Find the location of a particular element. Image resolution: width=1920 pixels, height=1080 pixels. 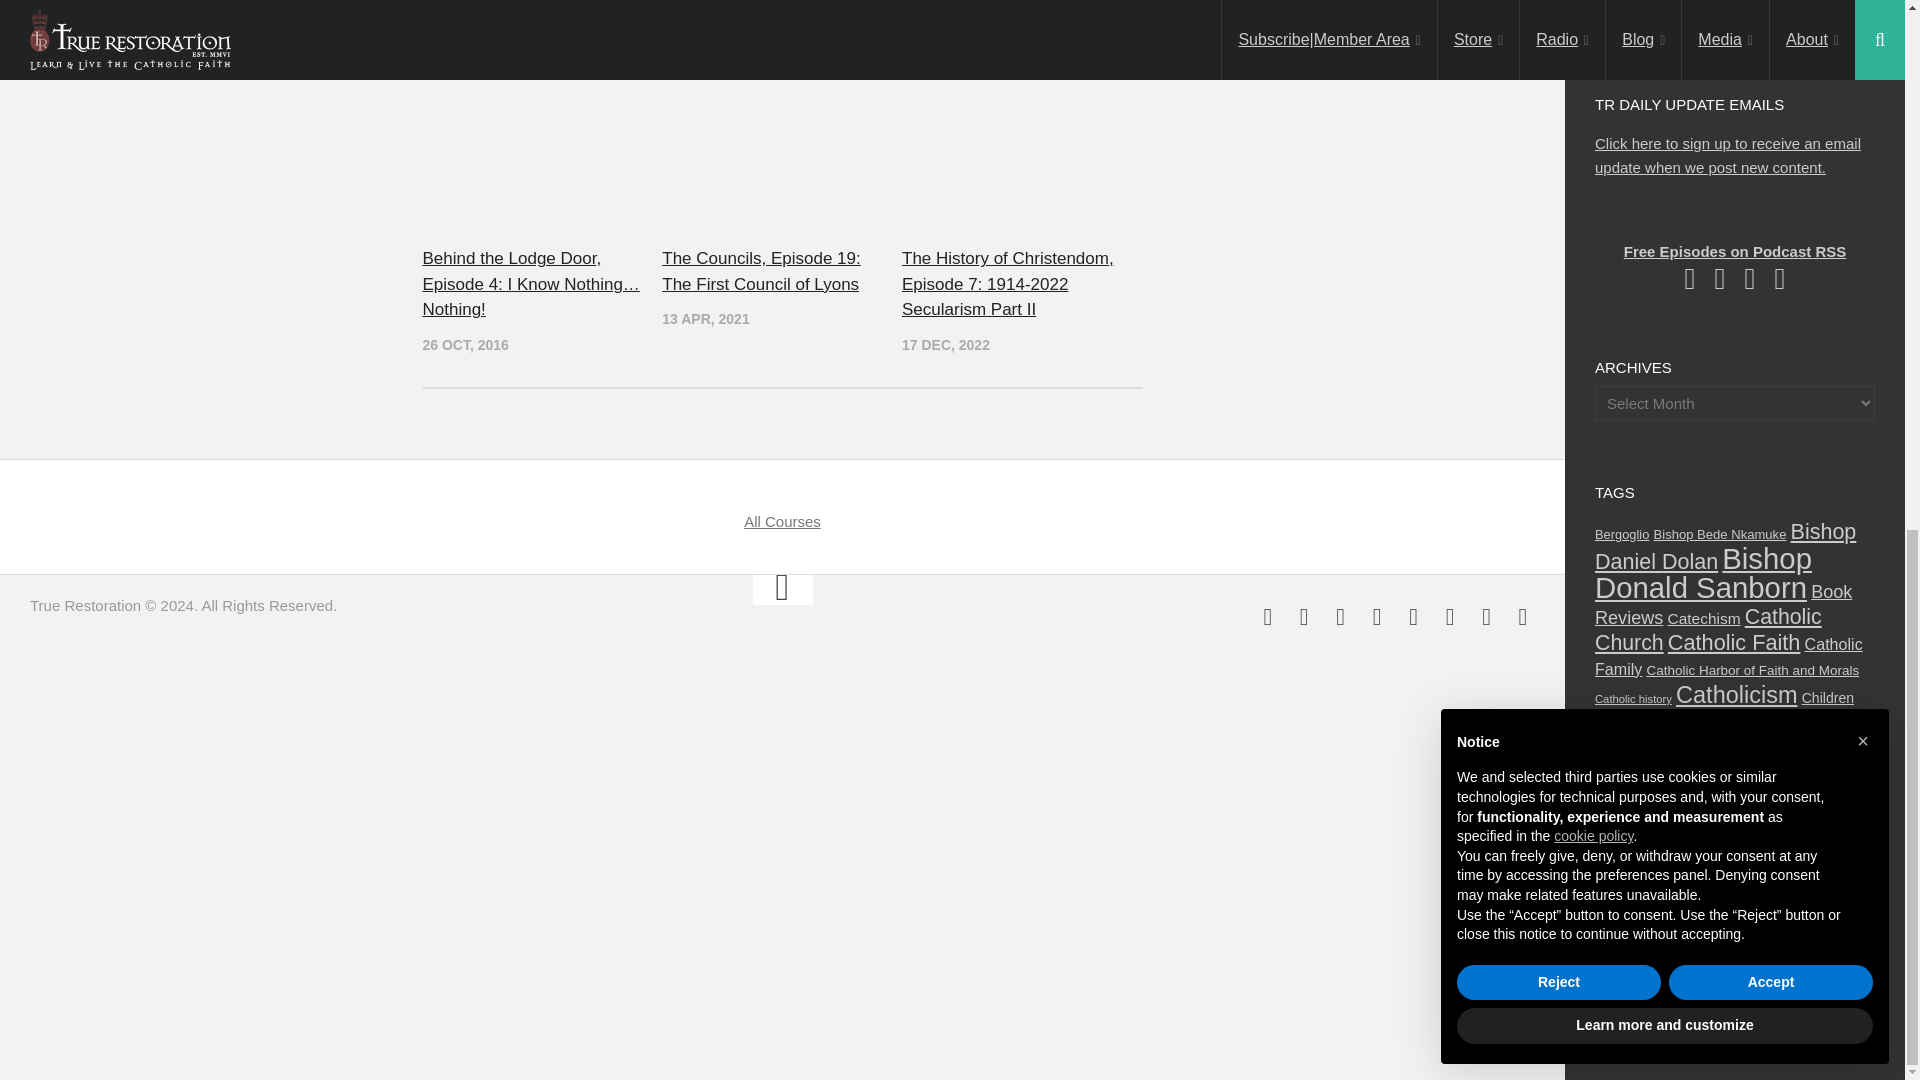

The Councils, Episode 19: The First Council of Lyons is located at coordinates (781, 163).